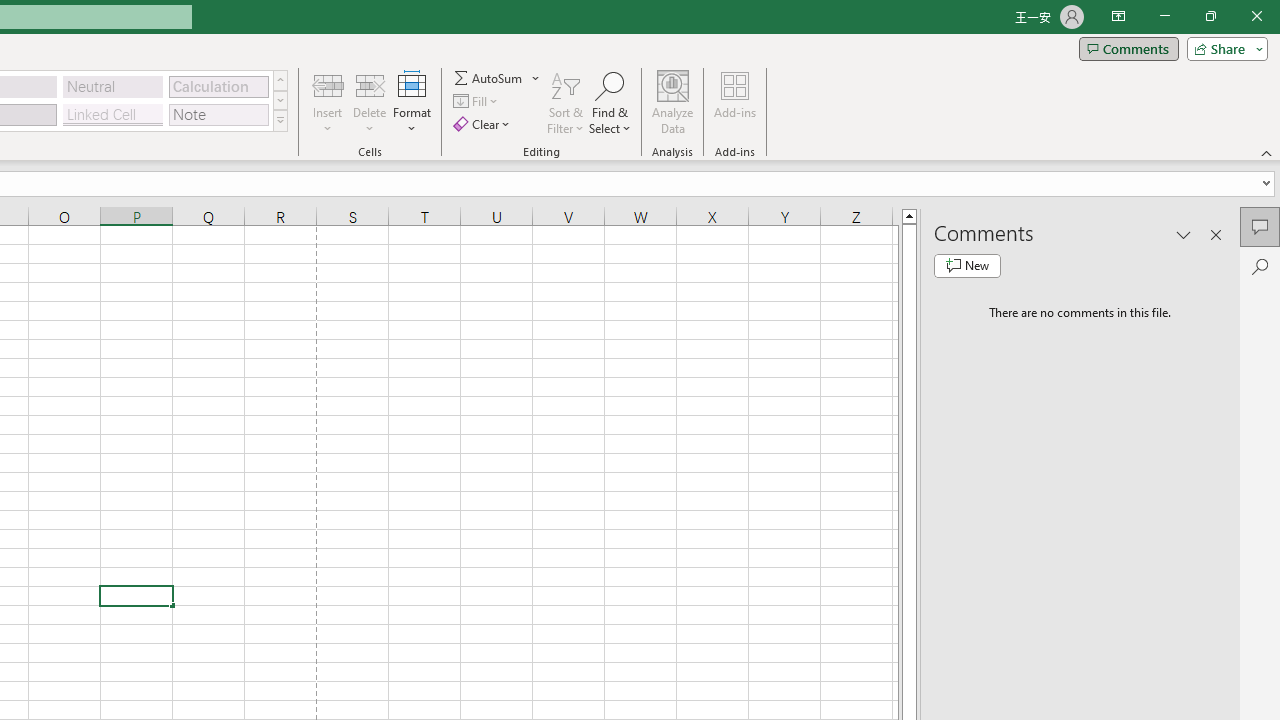 The image size is (1280, 720). What do you see at coordinates (1223, 48) in the screenshot?
I see `Share` at bounding box center [1223, 48].